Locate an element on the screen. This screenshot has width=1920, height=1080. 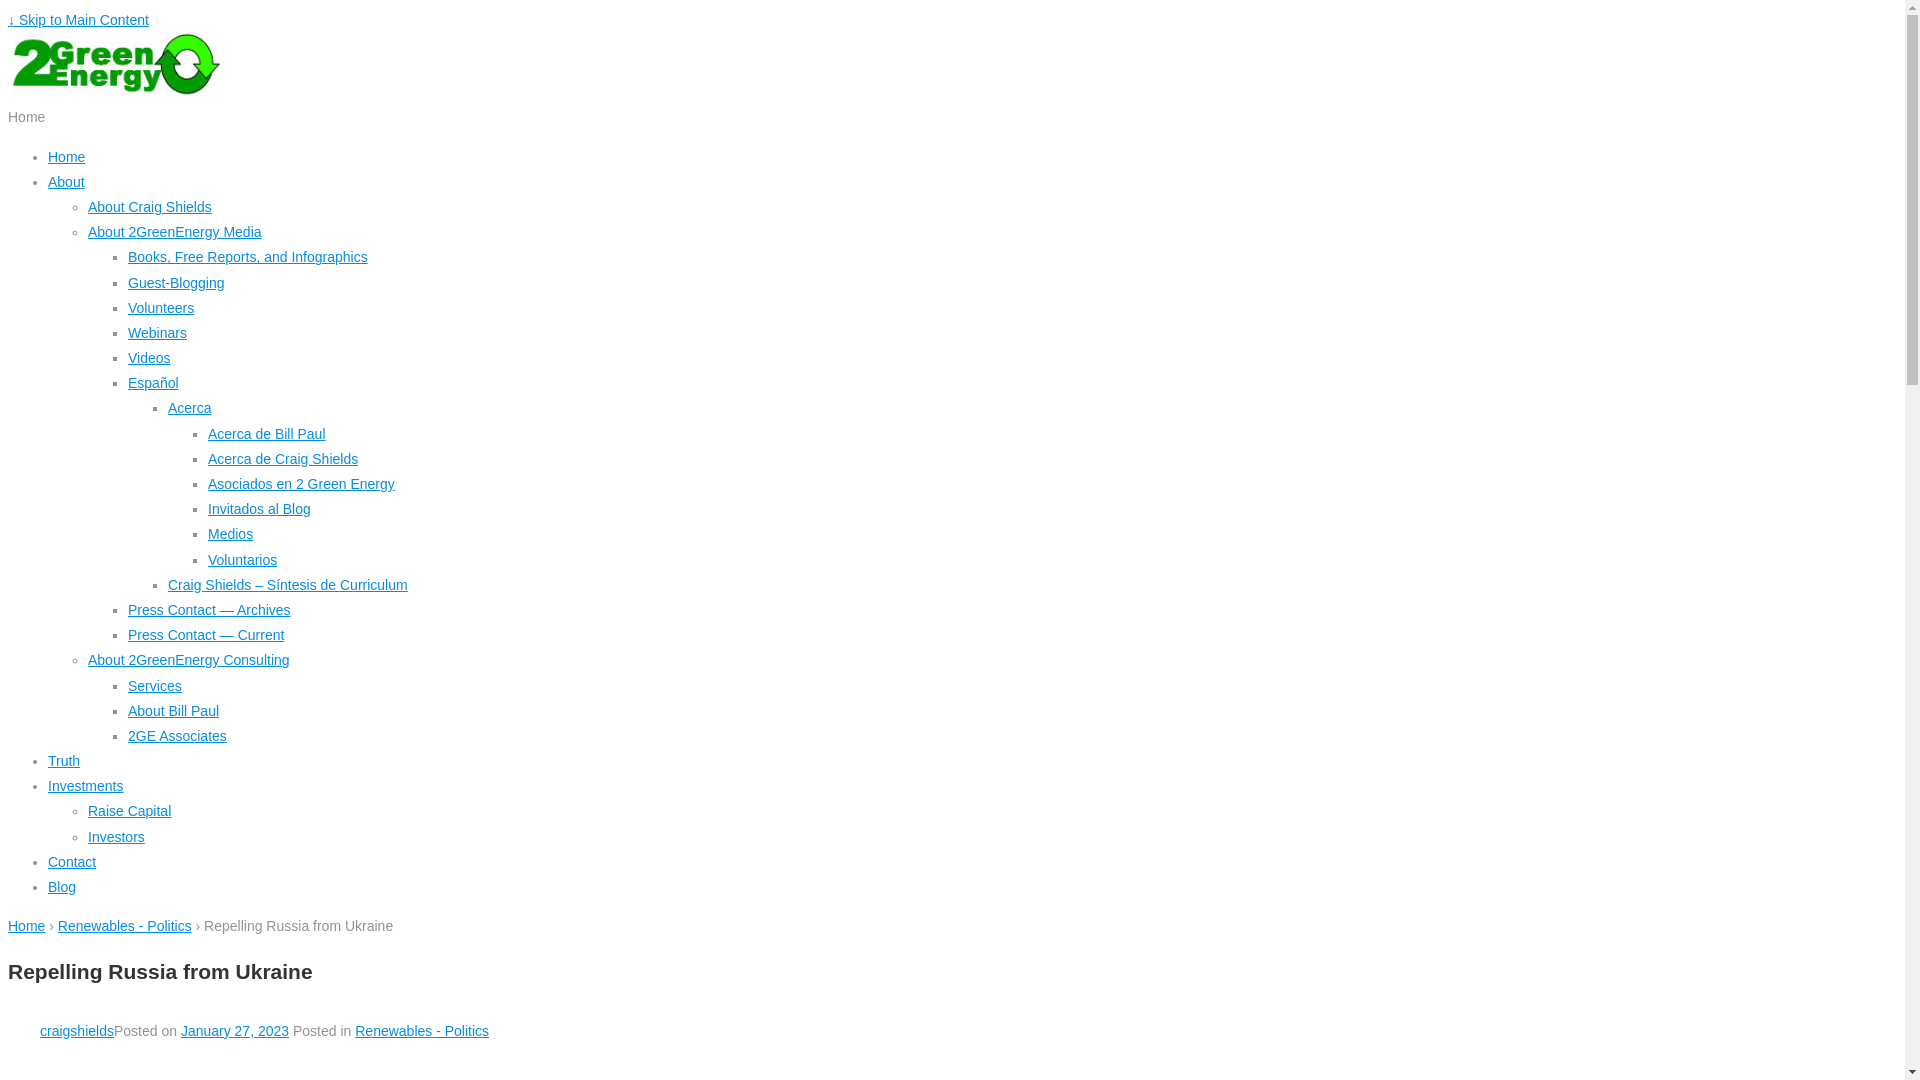
Renewables - Politics is located at coordinates (422, 1031).